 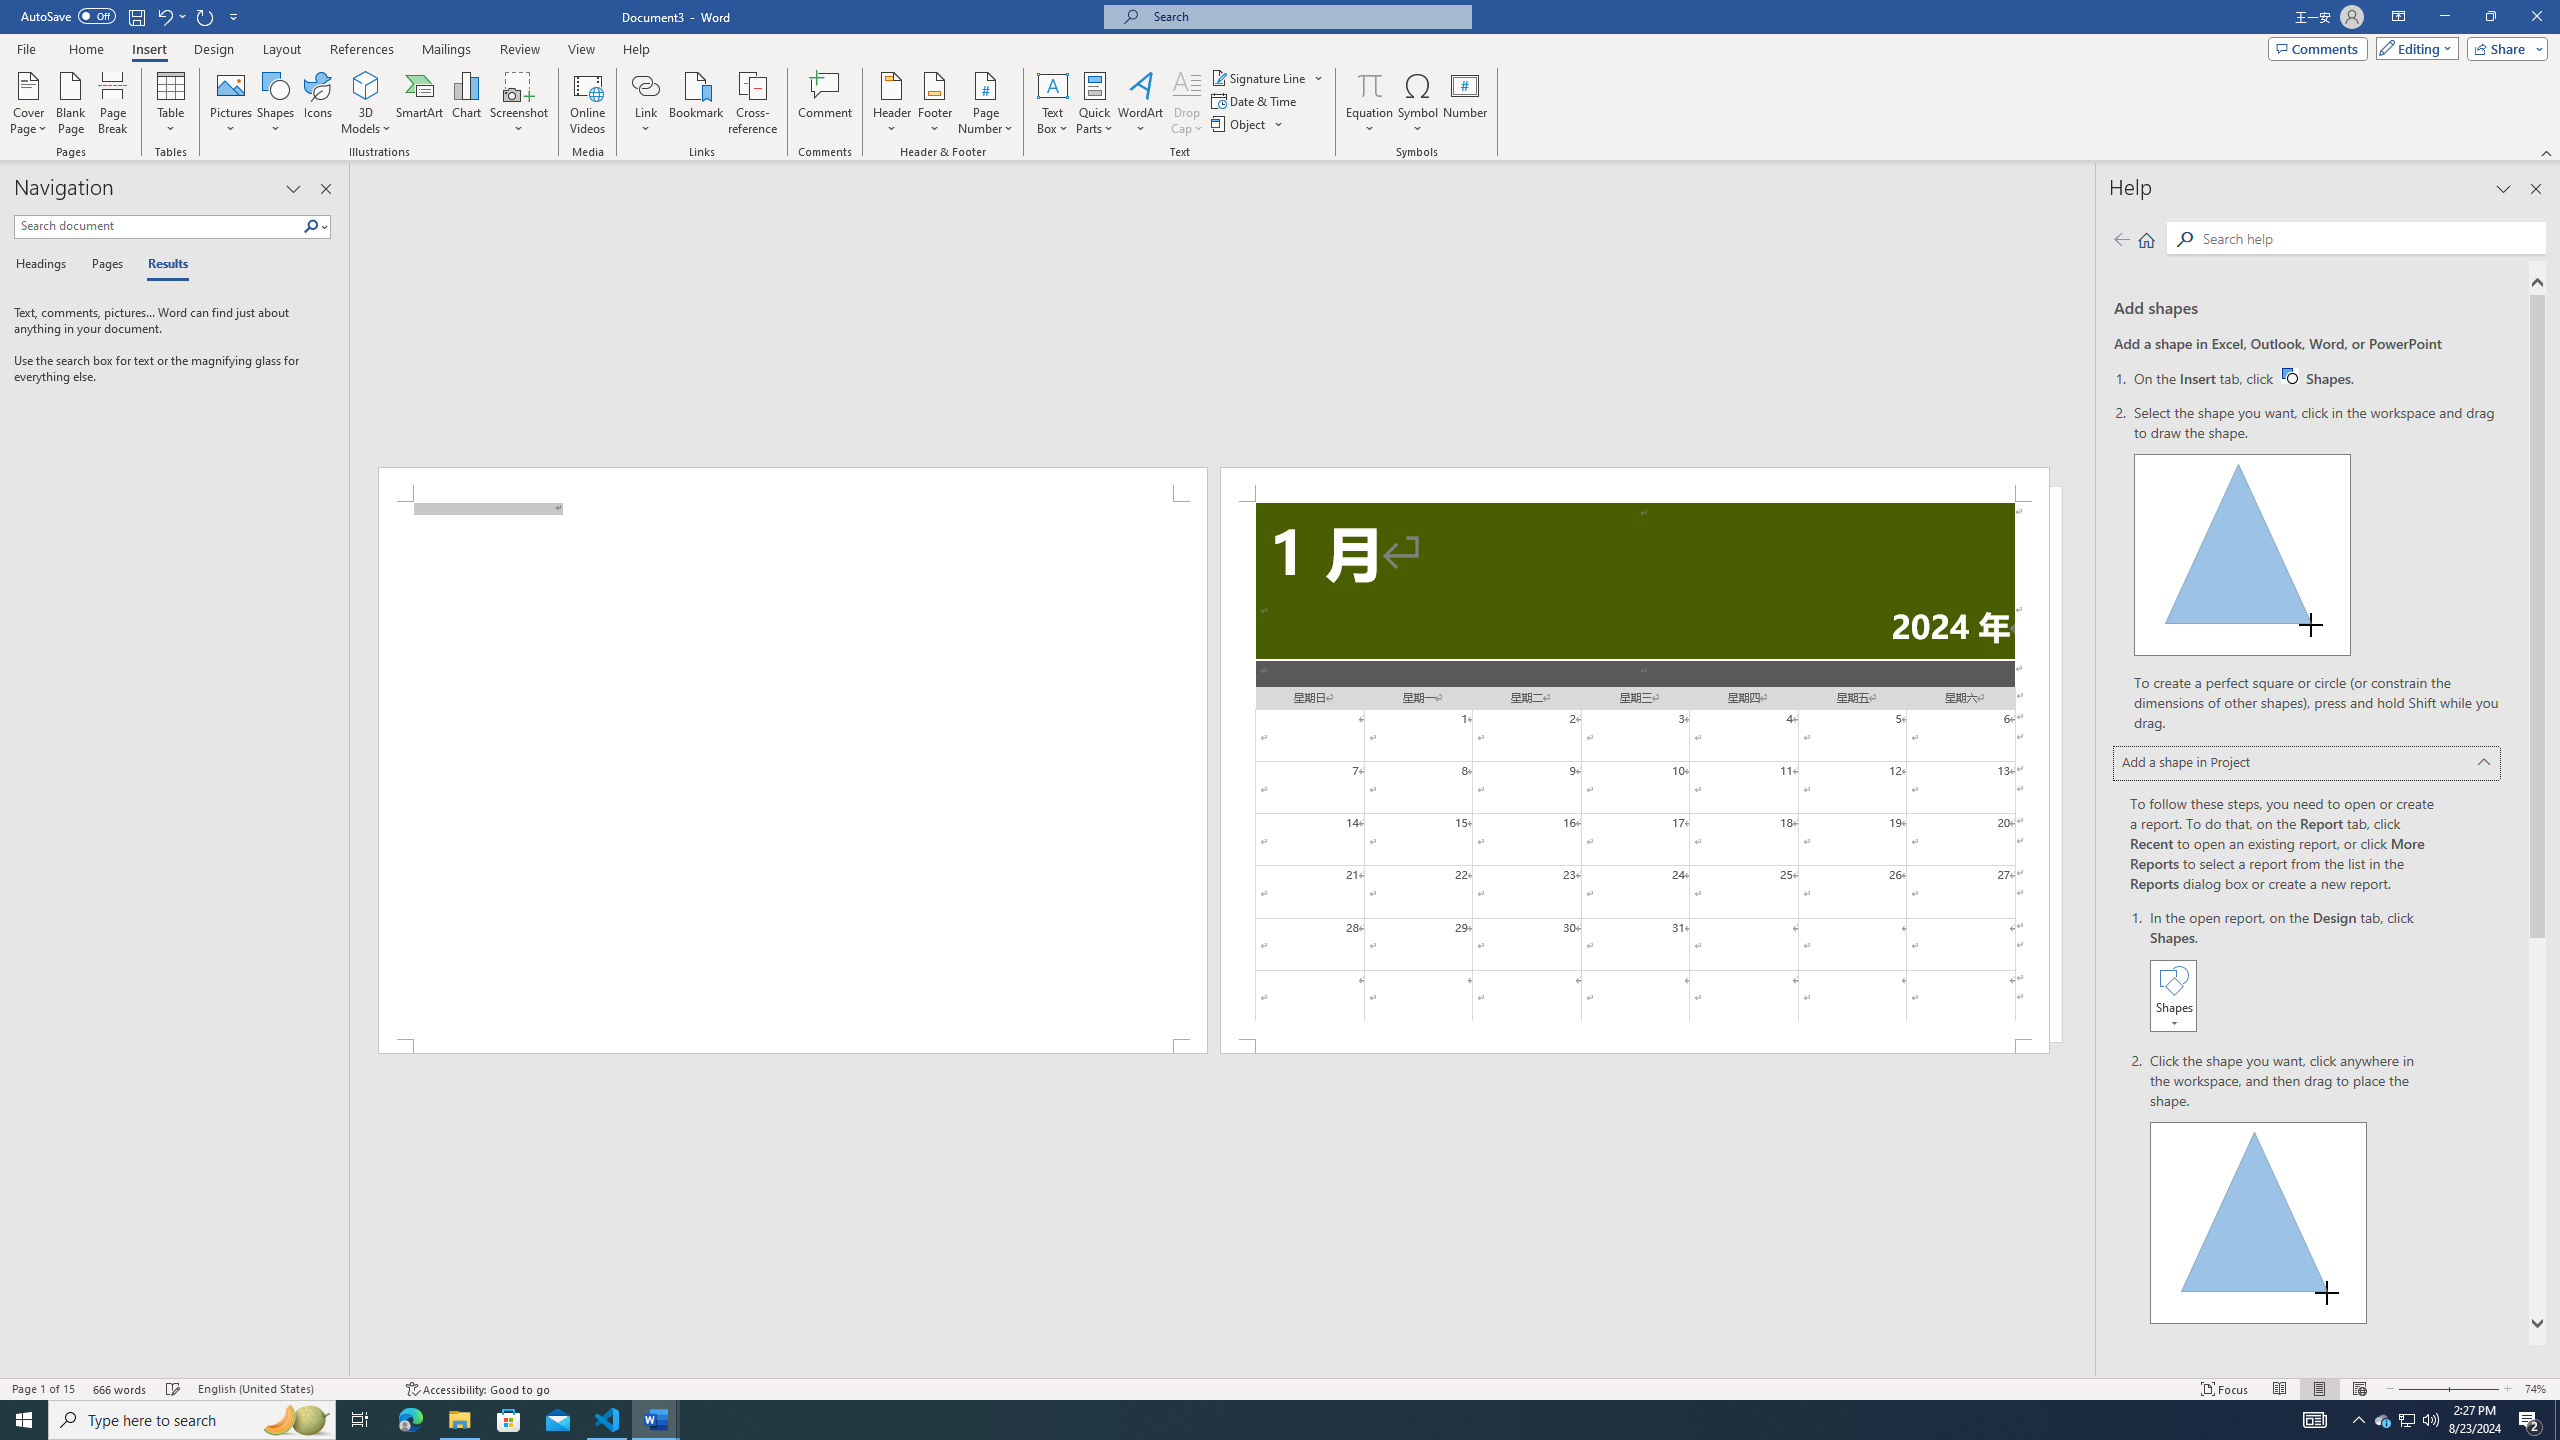 What do you see at coordinates (276, 103) in the screenshot?
I see `Shapes` at bounding box center [276, 103].